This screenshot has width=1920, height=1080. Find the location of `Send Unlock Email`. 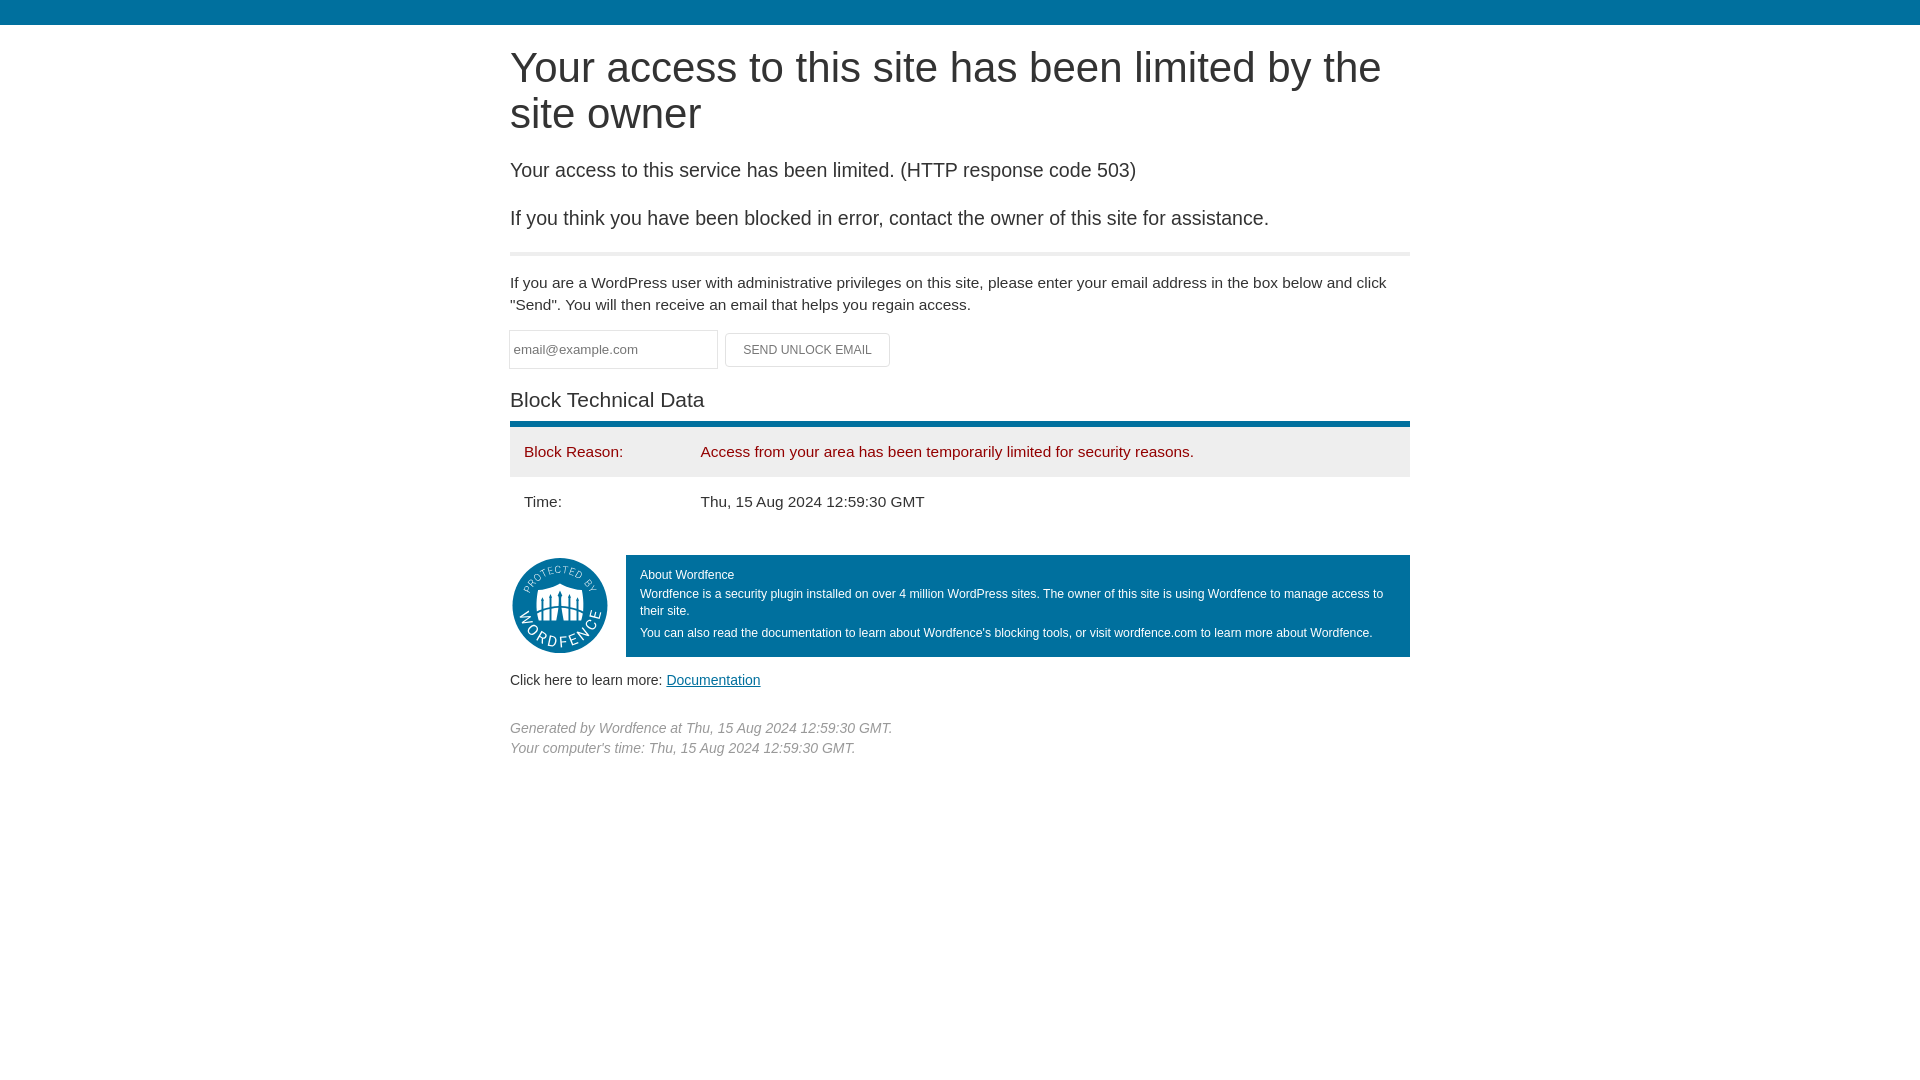

Send Unlock Email is located at coordinates (808, 350).